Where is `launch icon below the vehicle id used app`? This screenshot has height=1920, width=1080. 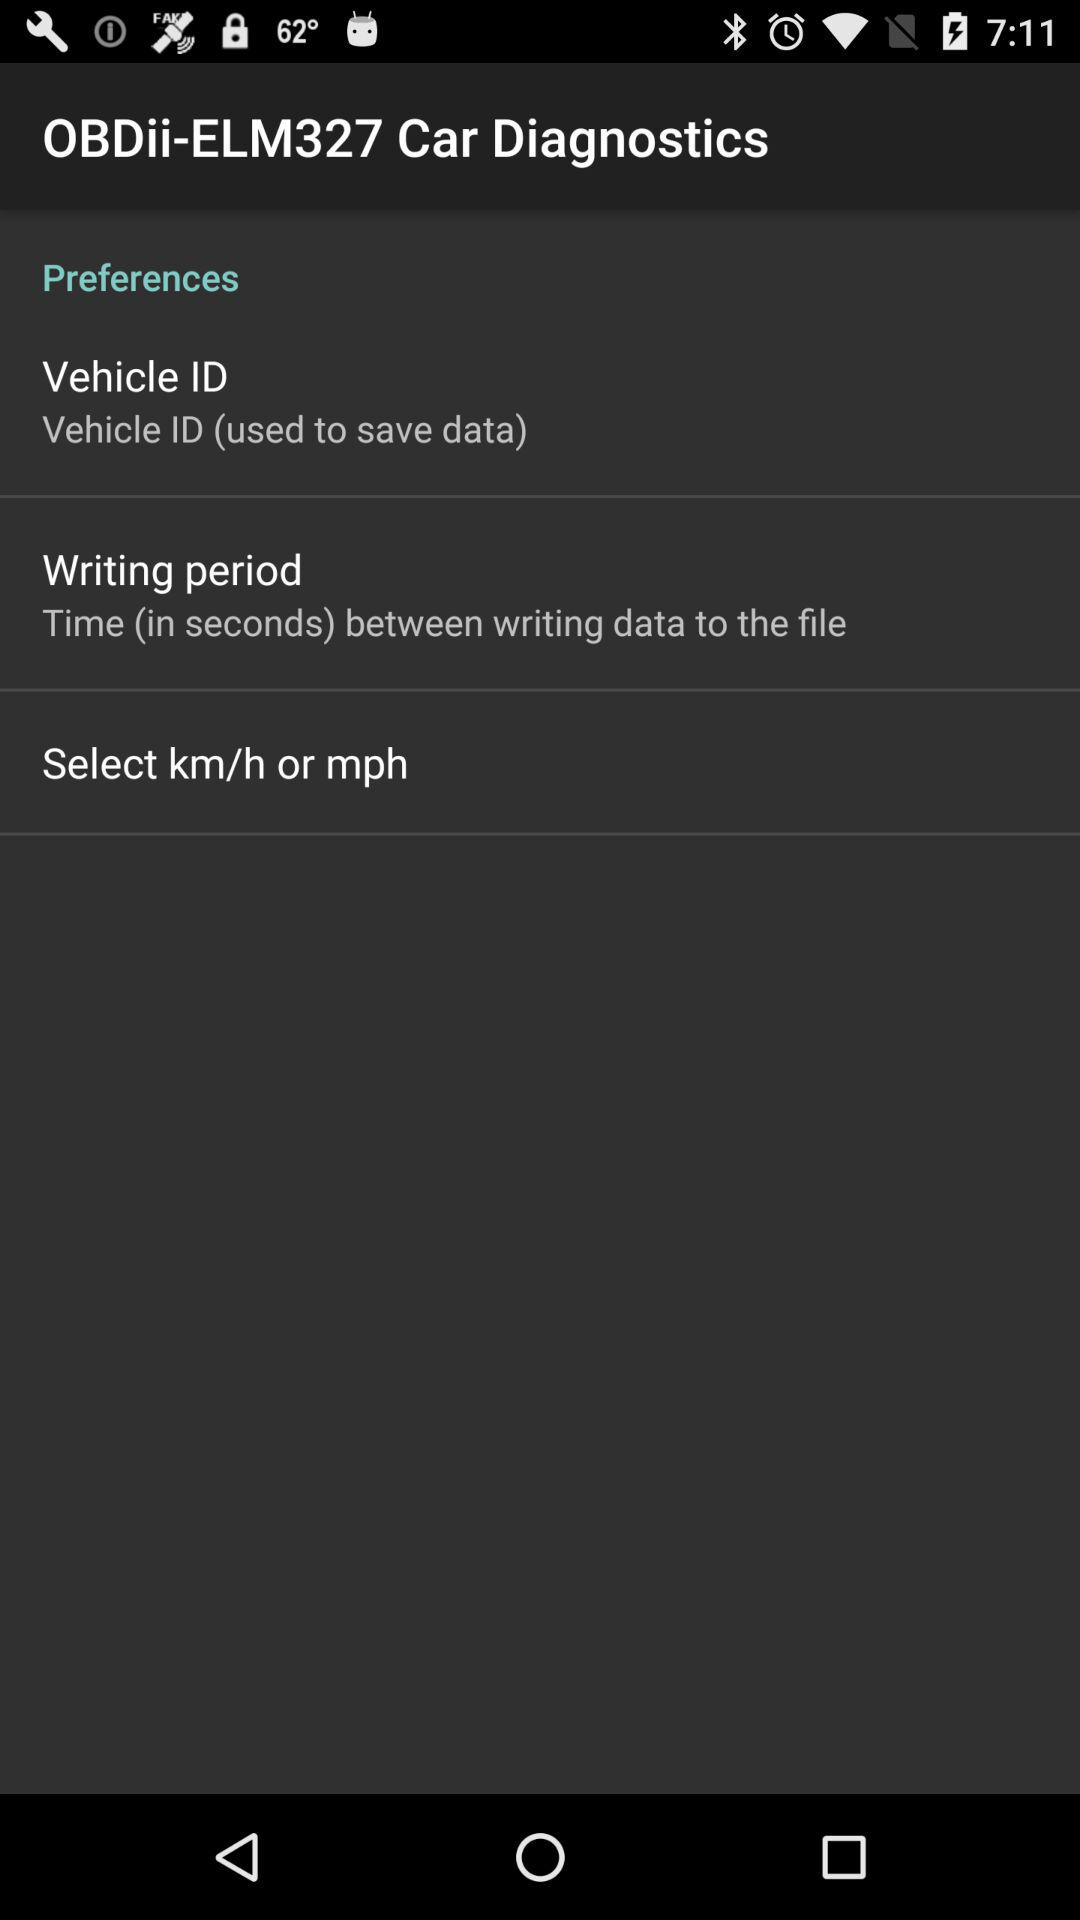 launch icon below the vehicle id used app is located at coordinates (172, 568).